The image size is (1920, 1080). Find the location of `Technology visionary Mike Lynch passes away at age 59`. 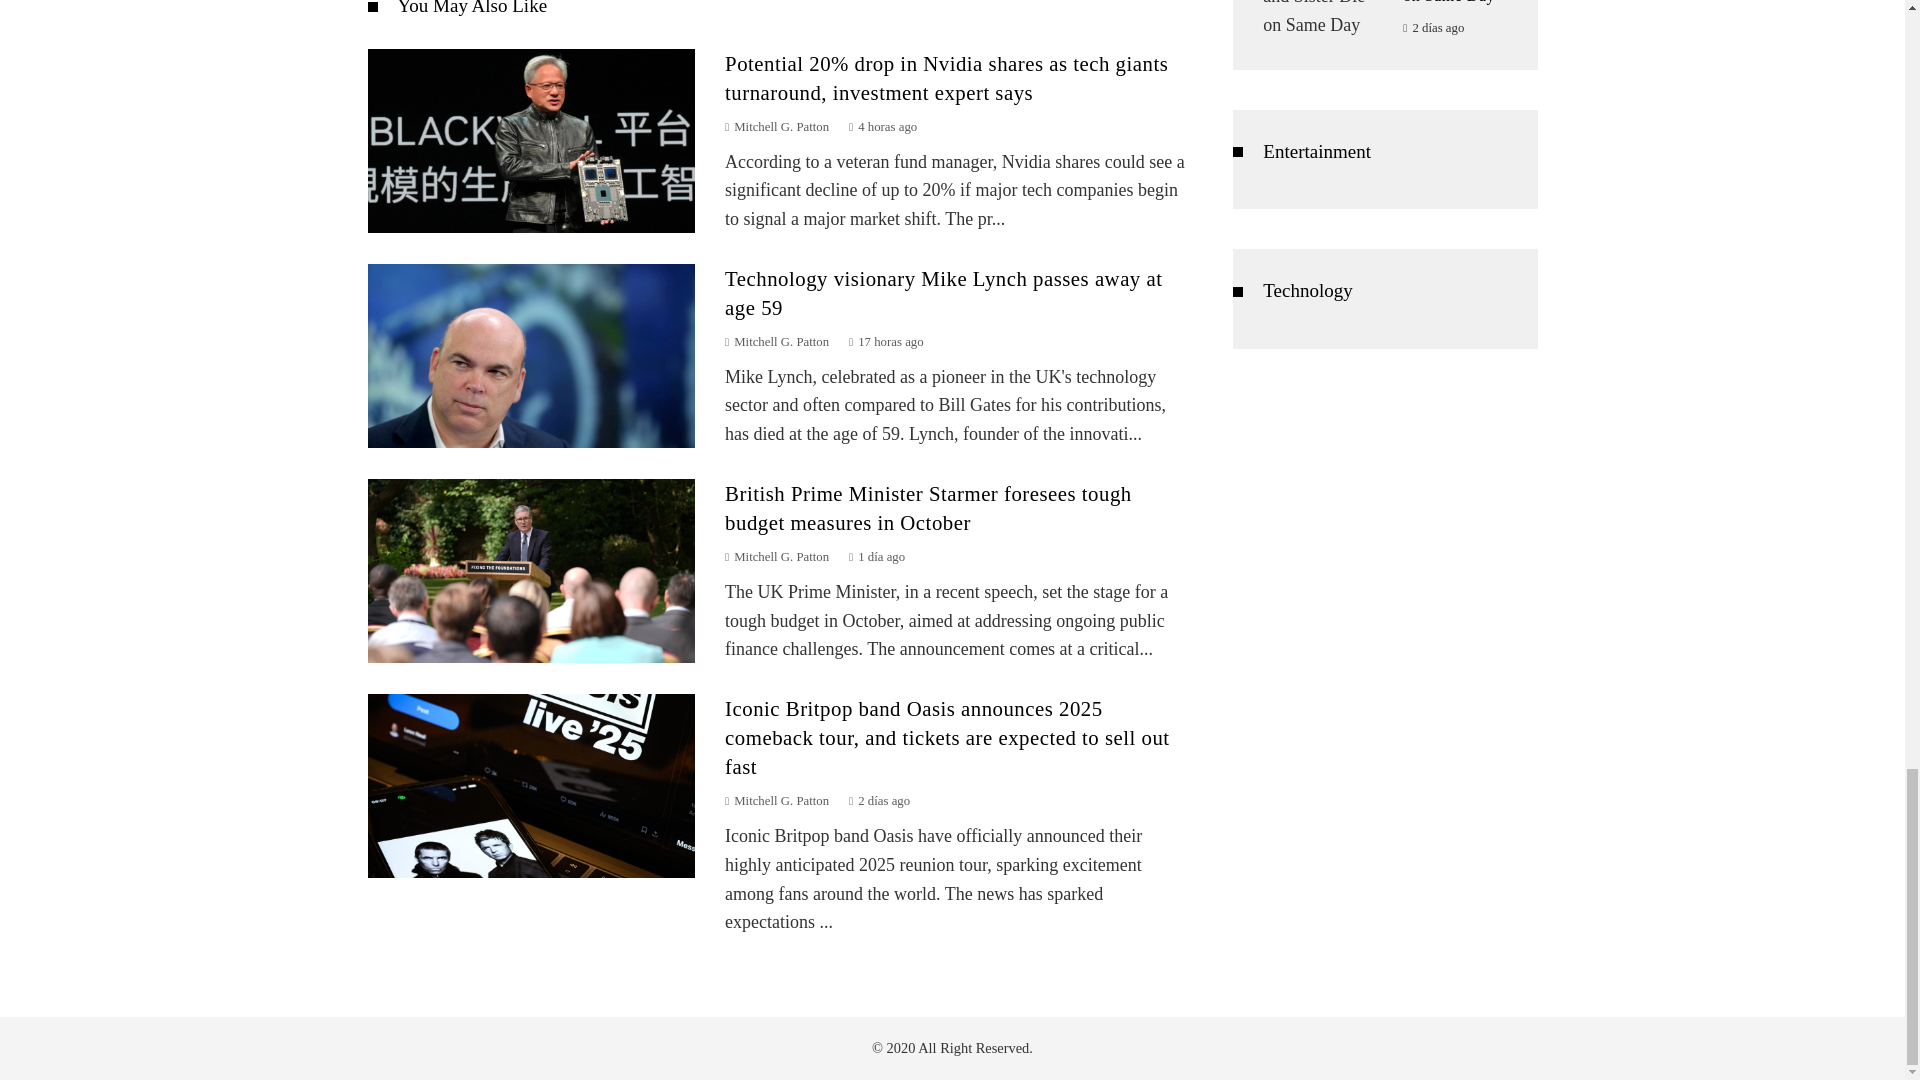

Technology visionary Mike Lynch passes away at age 59 is located at coordinates (532, 356).